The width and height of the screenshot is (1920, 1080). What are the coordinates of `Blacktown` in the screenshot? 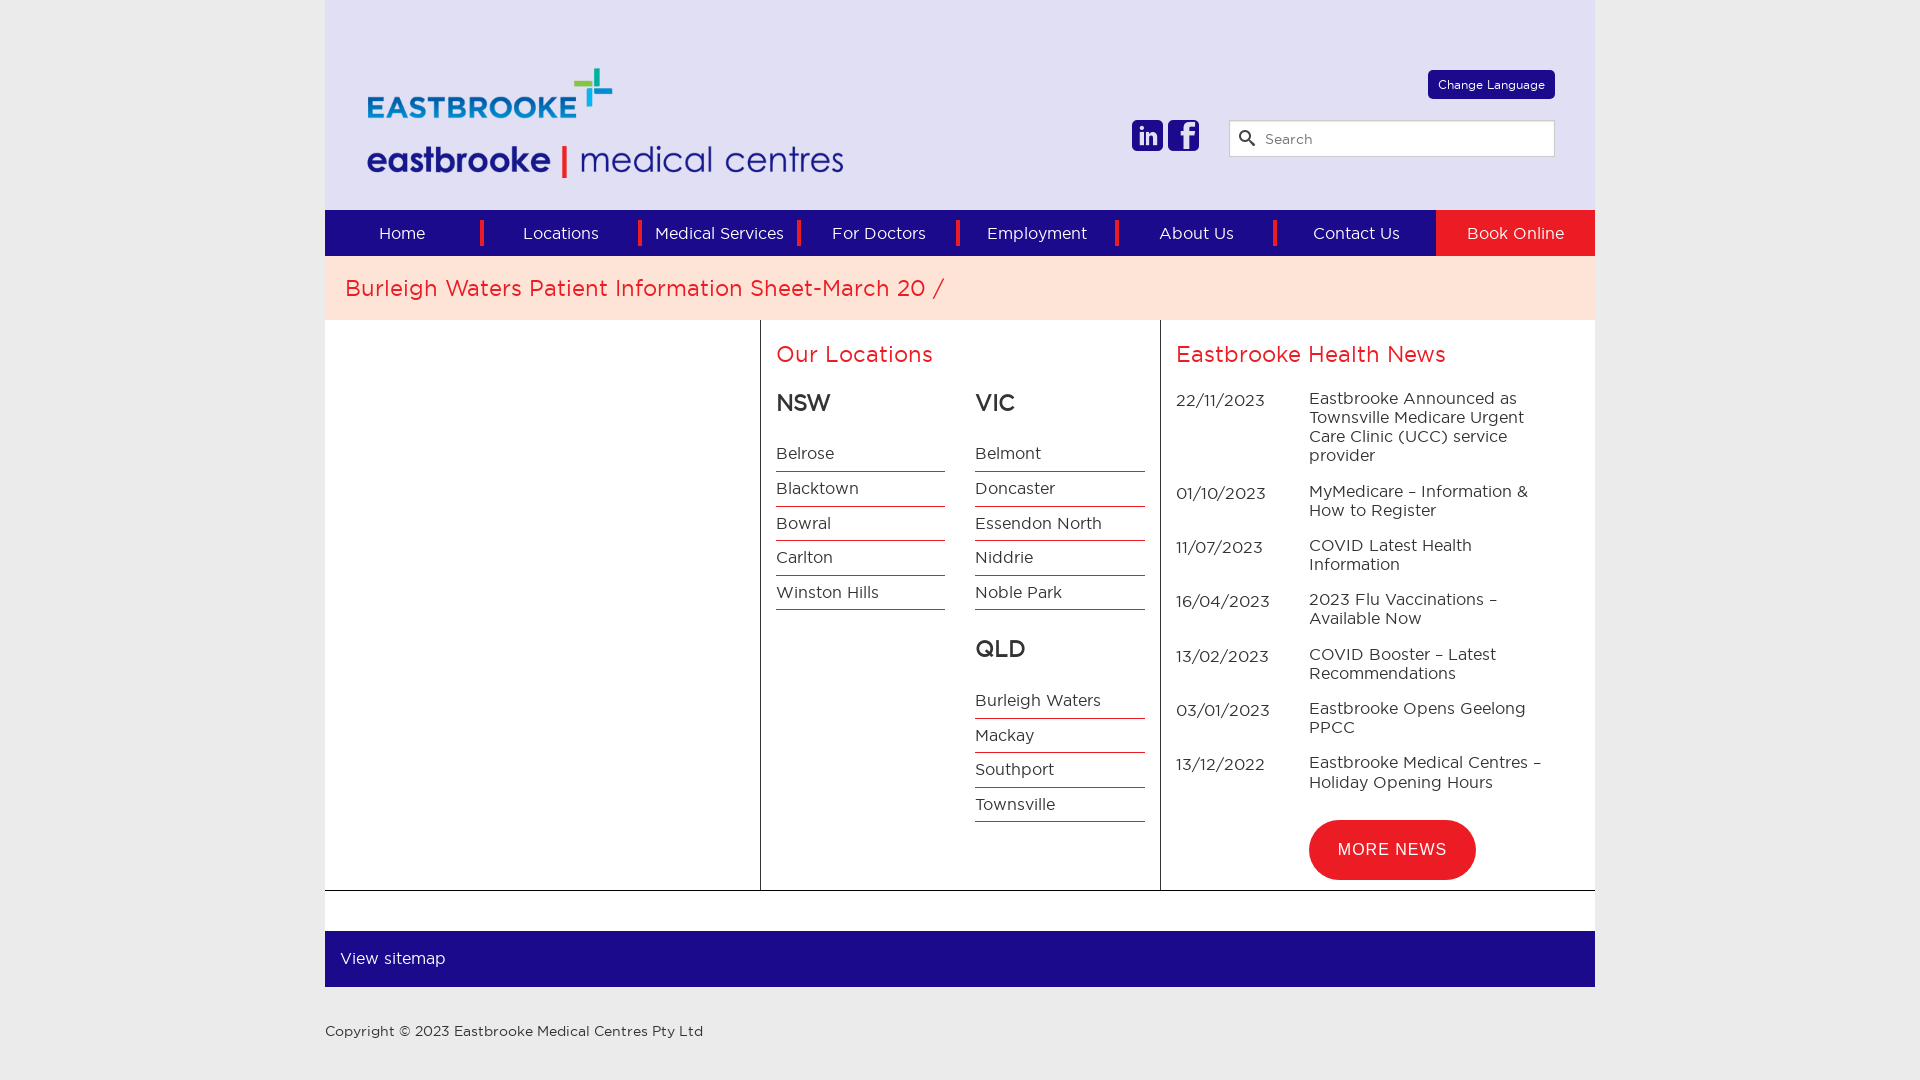 It's located at (860, 490).